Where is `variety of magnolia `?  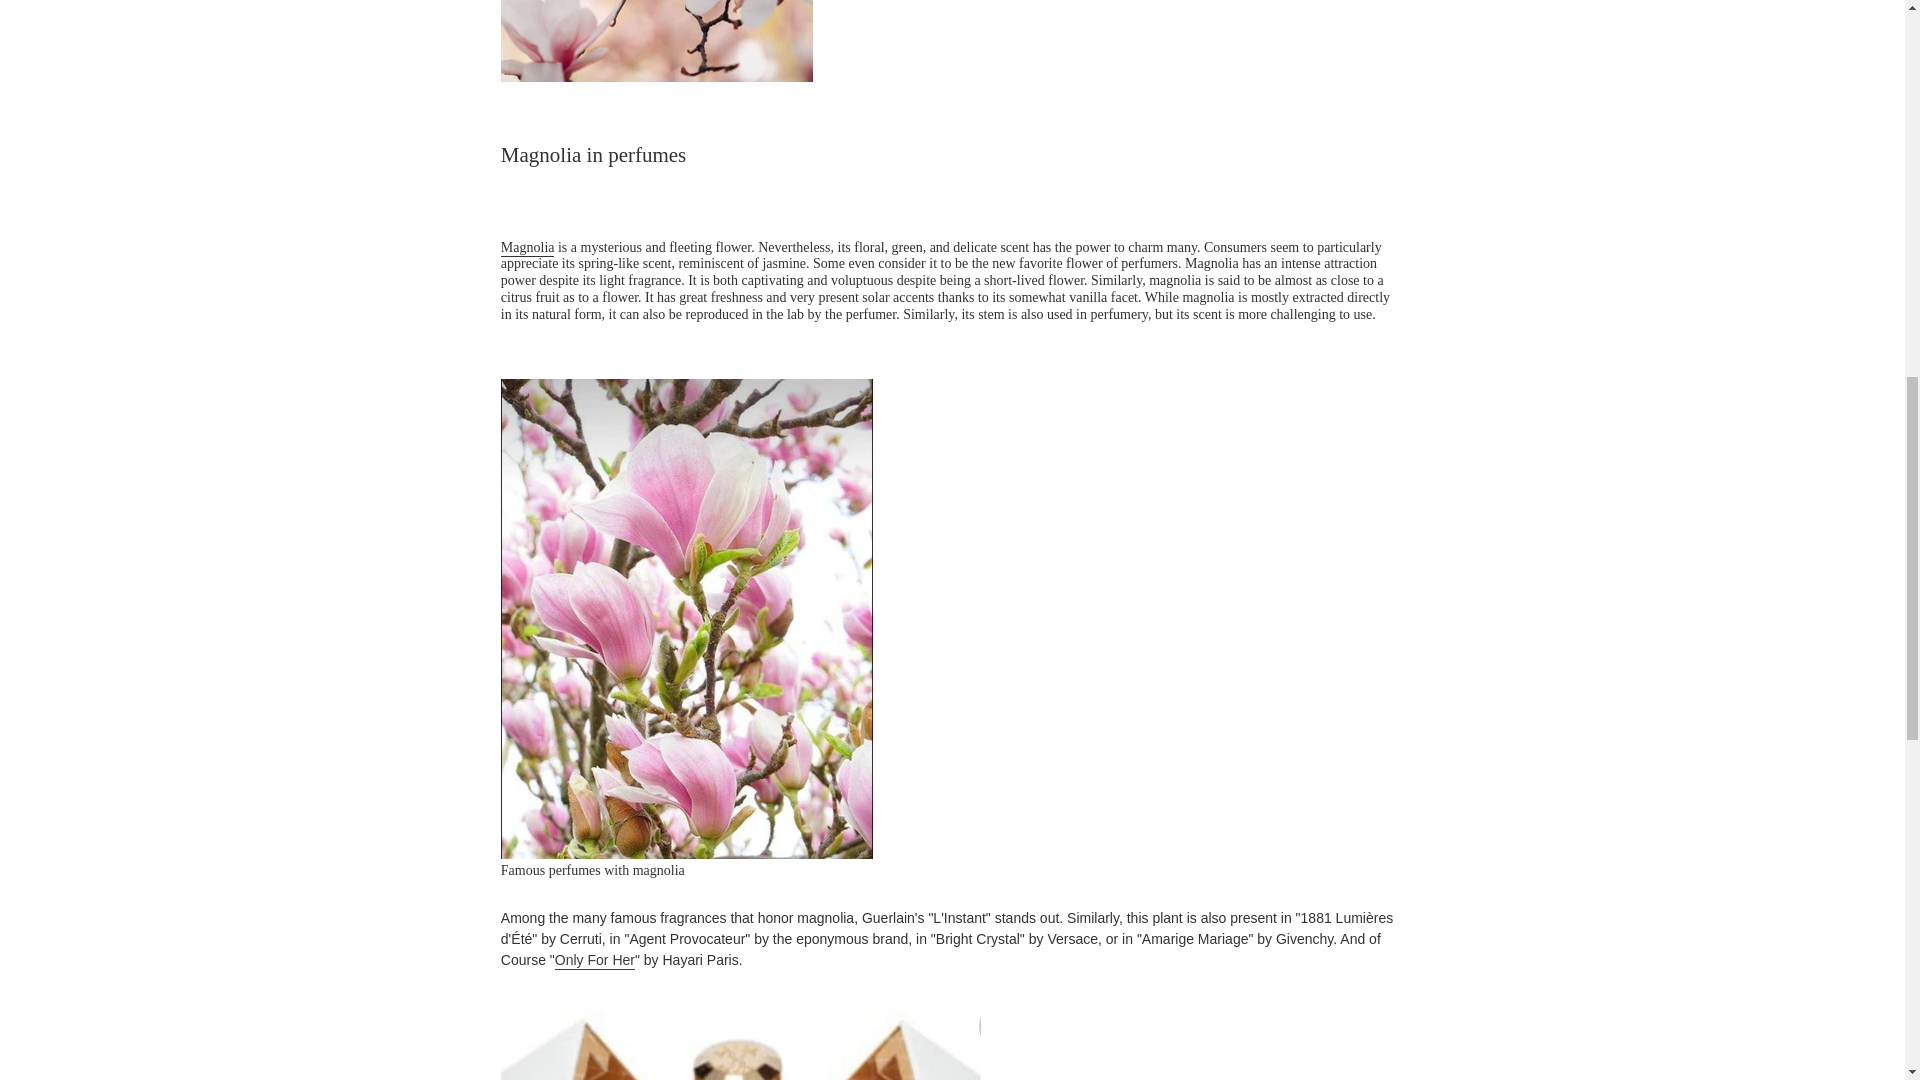
variety of magnolia  is located at coordinates (528, 248).